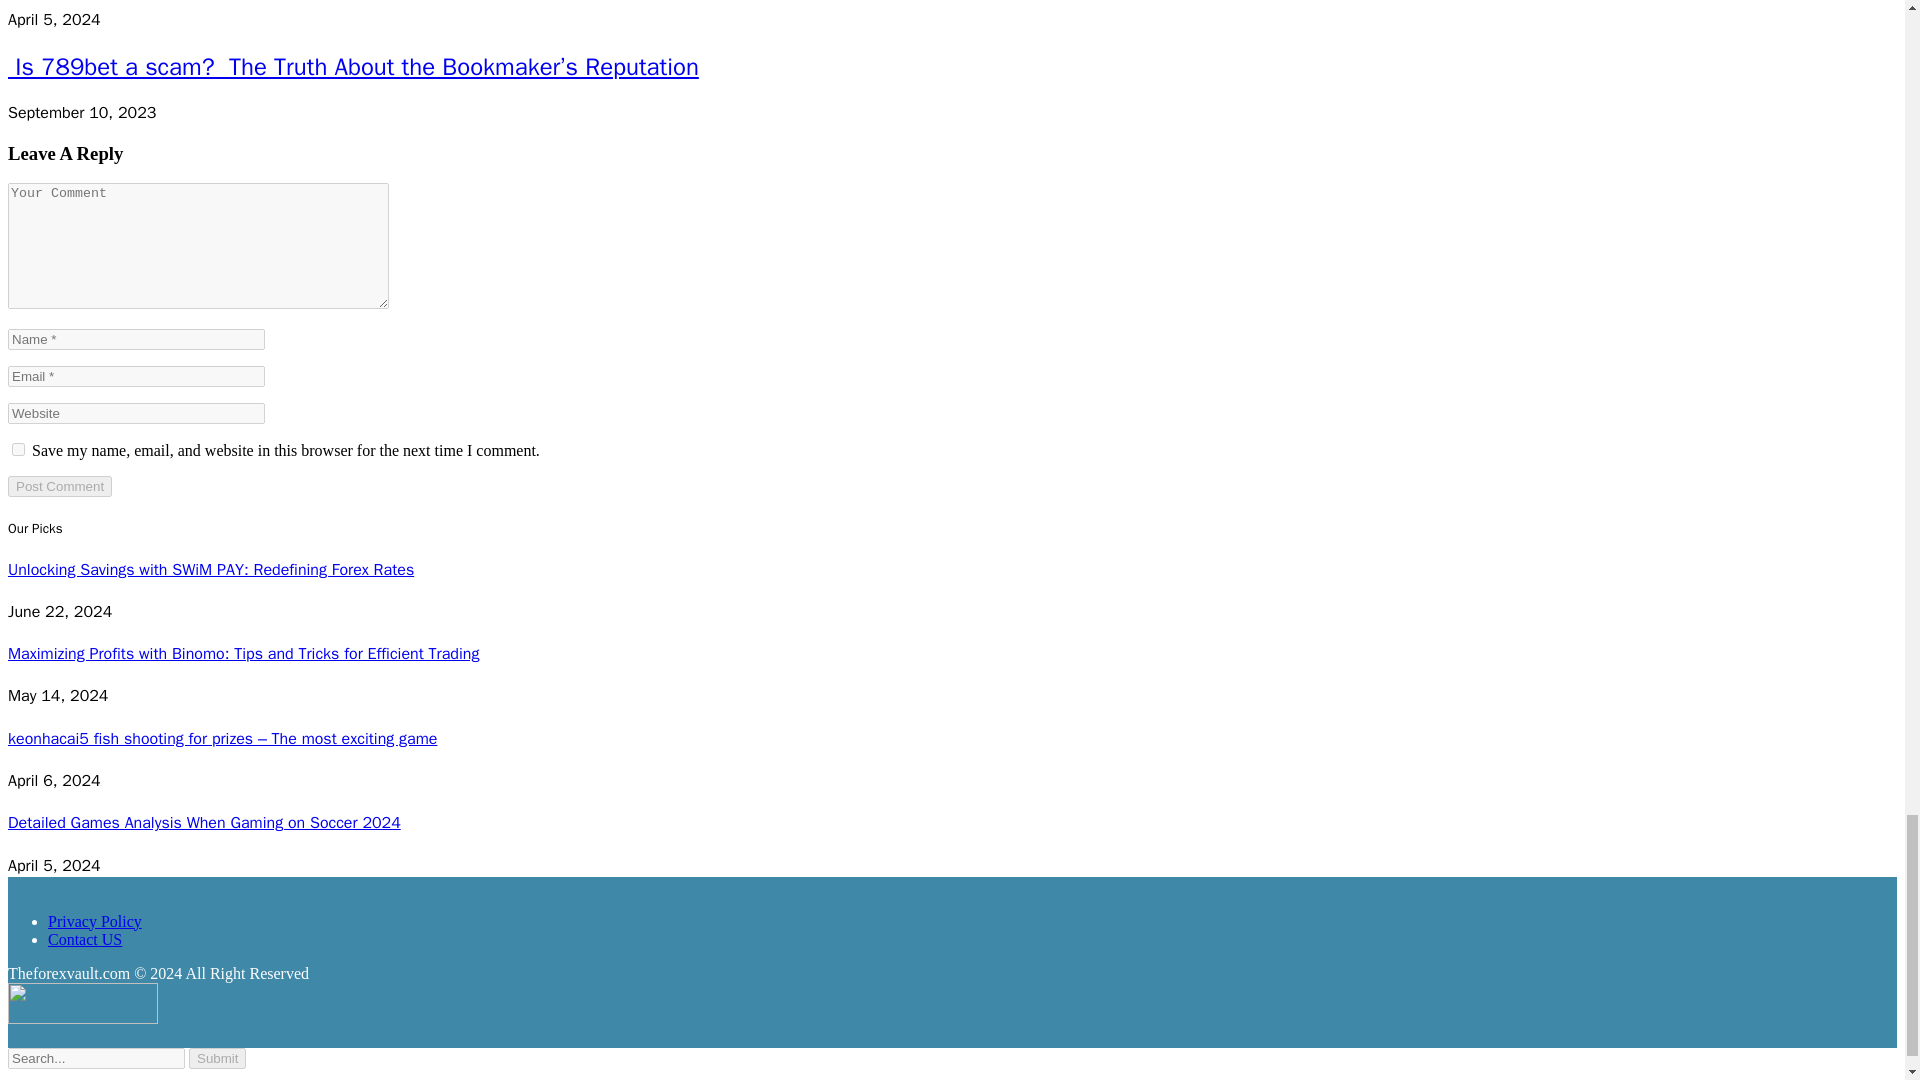 The width and height of the screenshot is (1920, 1080). What do you see at coordinates (18, 448) in the screenshot?
I see `yes` at bounding box center [18, 448].